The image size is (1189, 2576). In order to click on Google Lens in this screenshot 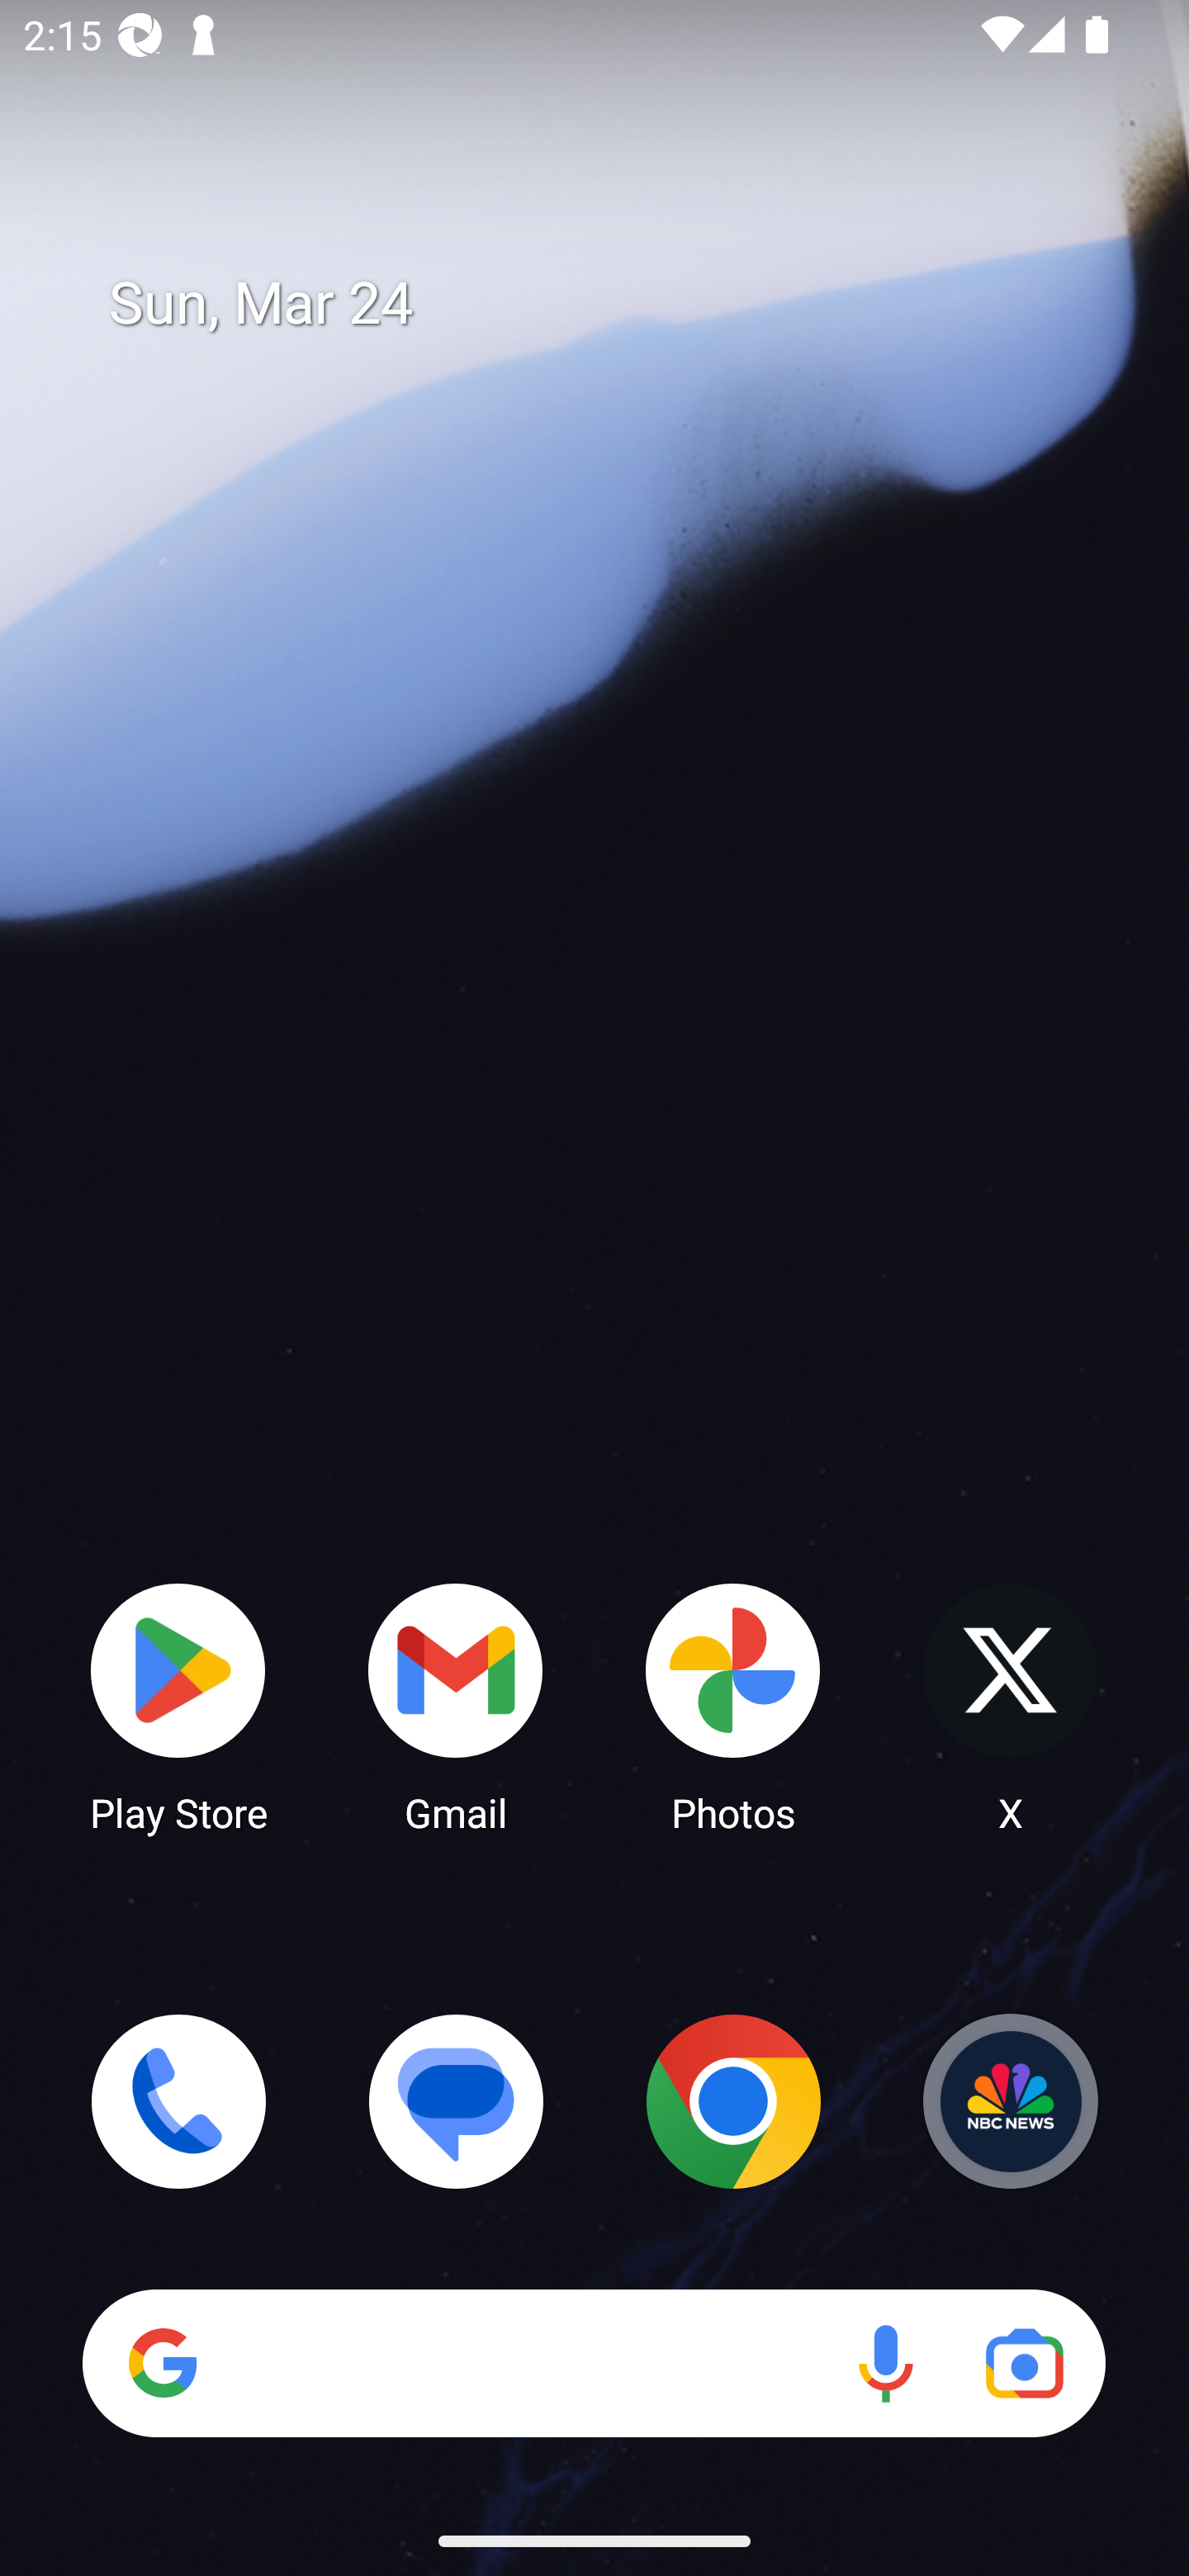, I will do `click(1024, 2363)`.